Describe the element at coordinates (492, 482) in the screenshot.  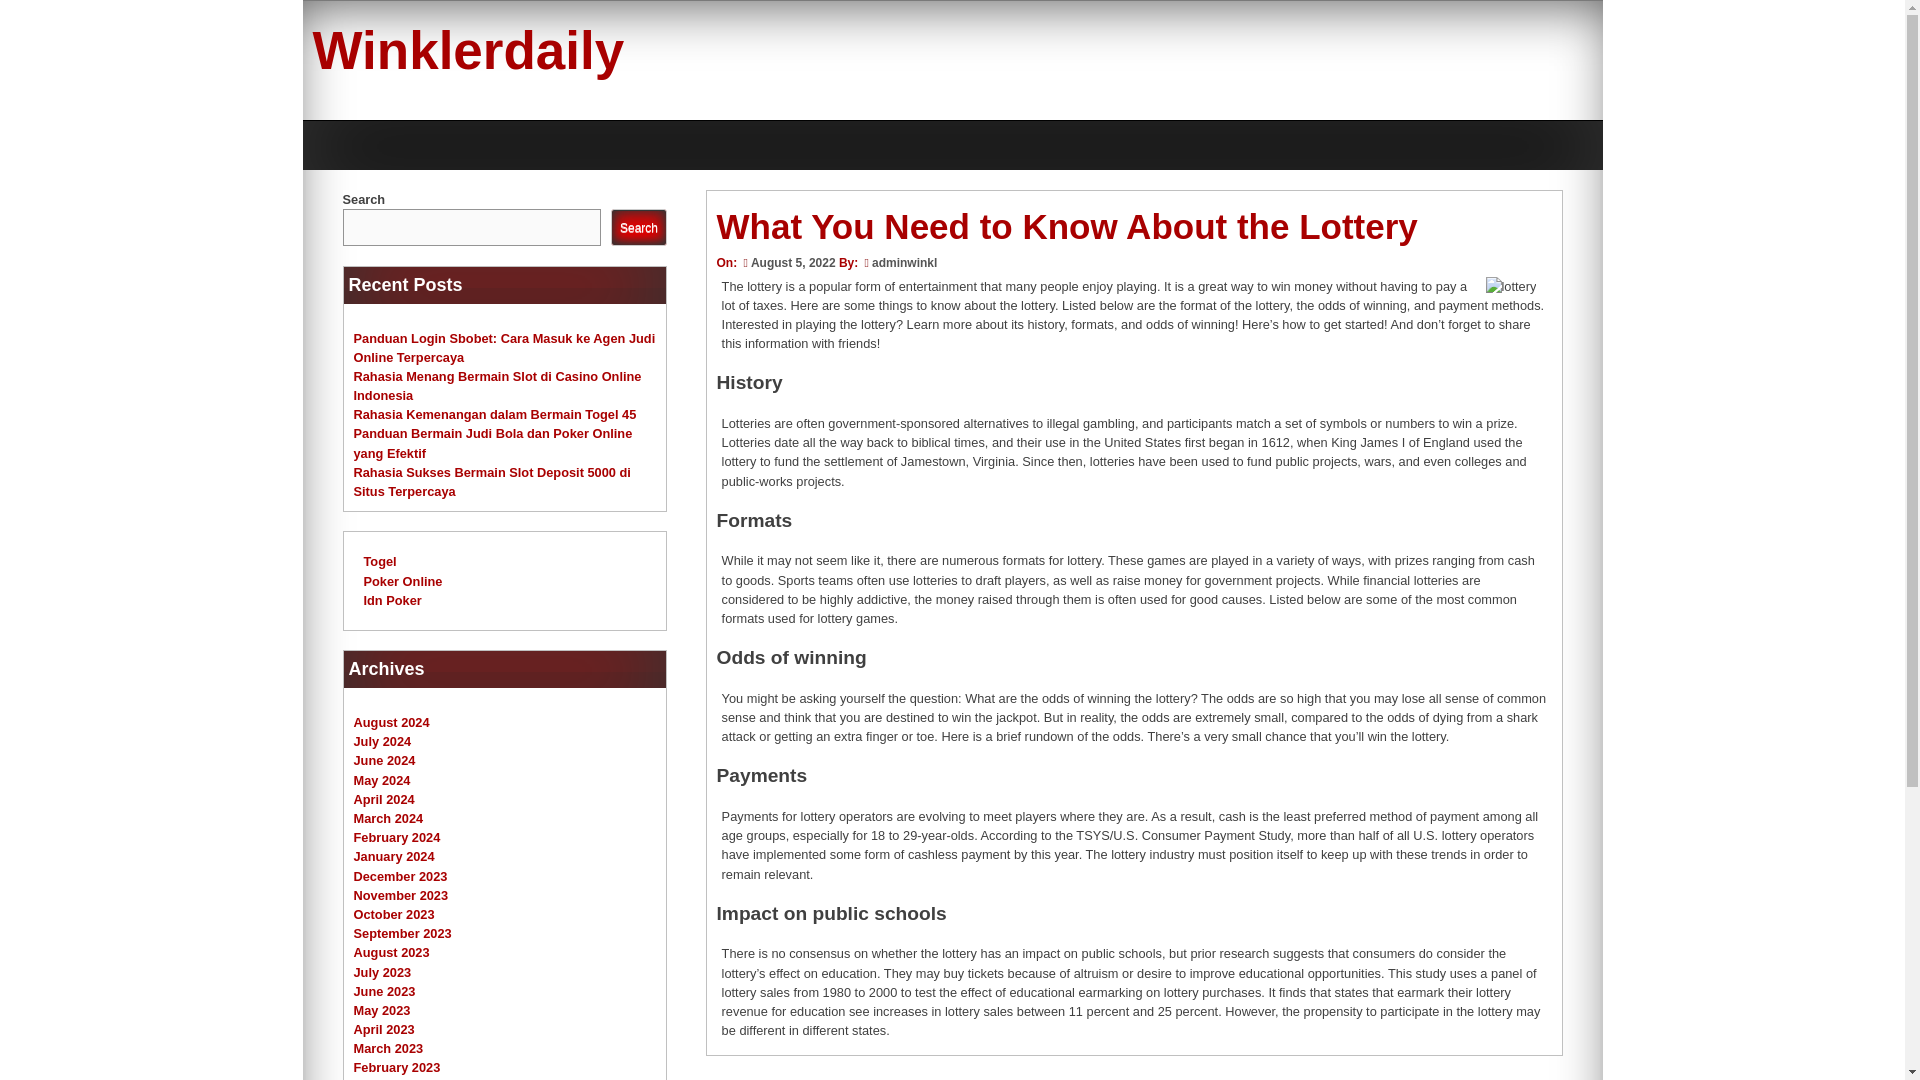
I see `Rahasia Sukses Bermain Slot Deposit 5000 di Situs Terpercaya` at that location.